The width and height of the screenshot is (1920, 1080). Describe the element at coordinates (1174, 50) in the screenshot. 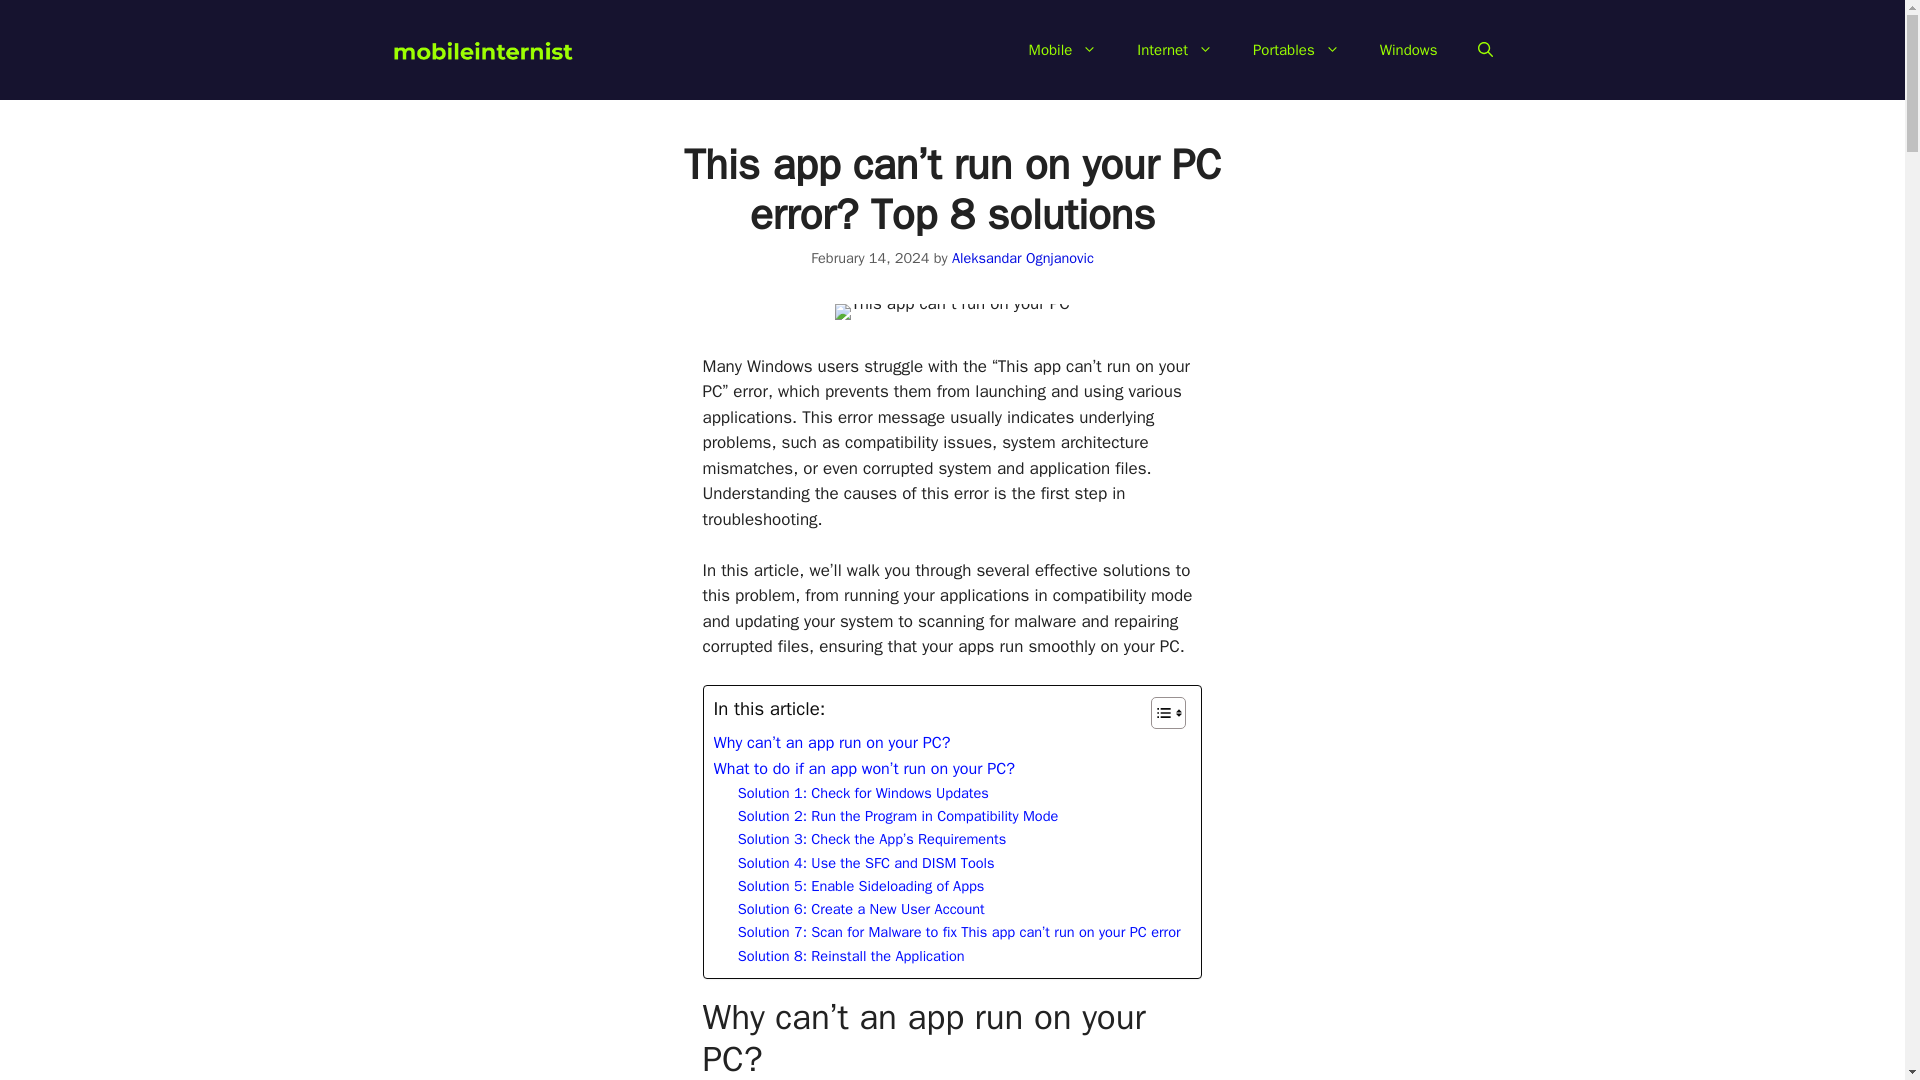

I see `Internet` at that location.